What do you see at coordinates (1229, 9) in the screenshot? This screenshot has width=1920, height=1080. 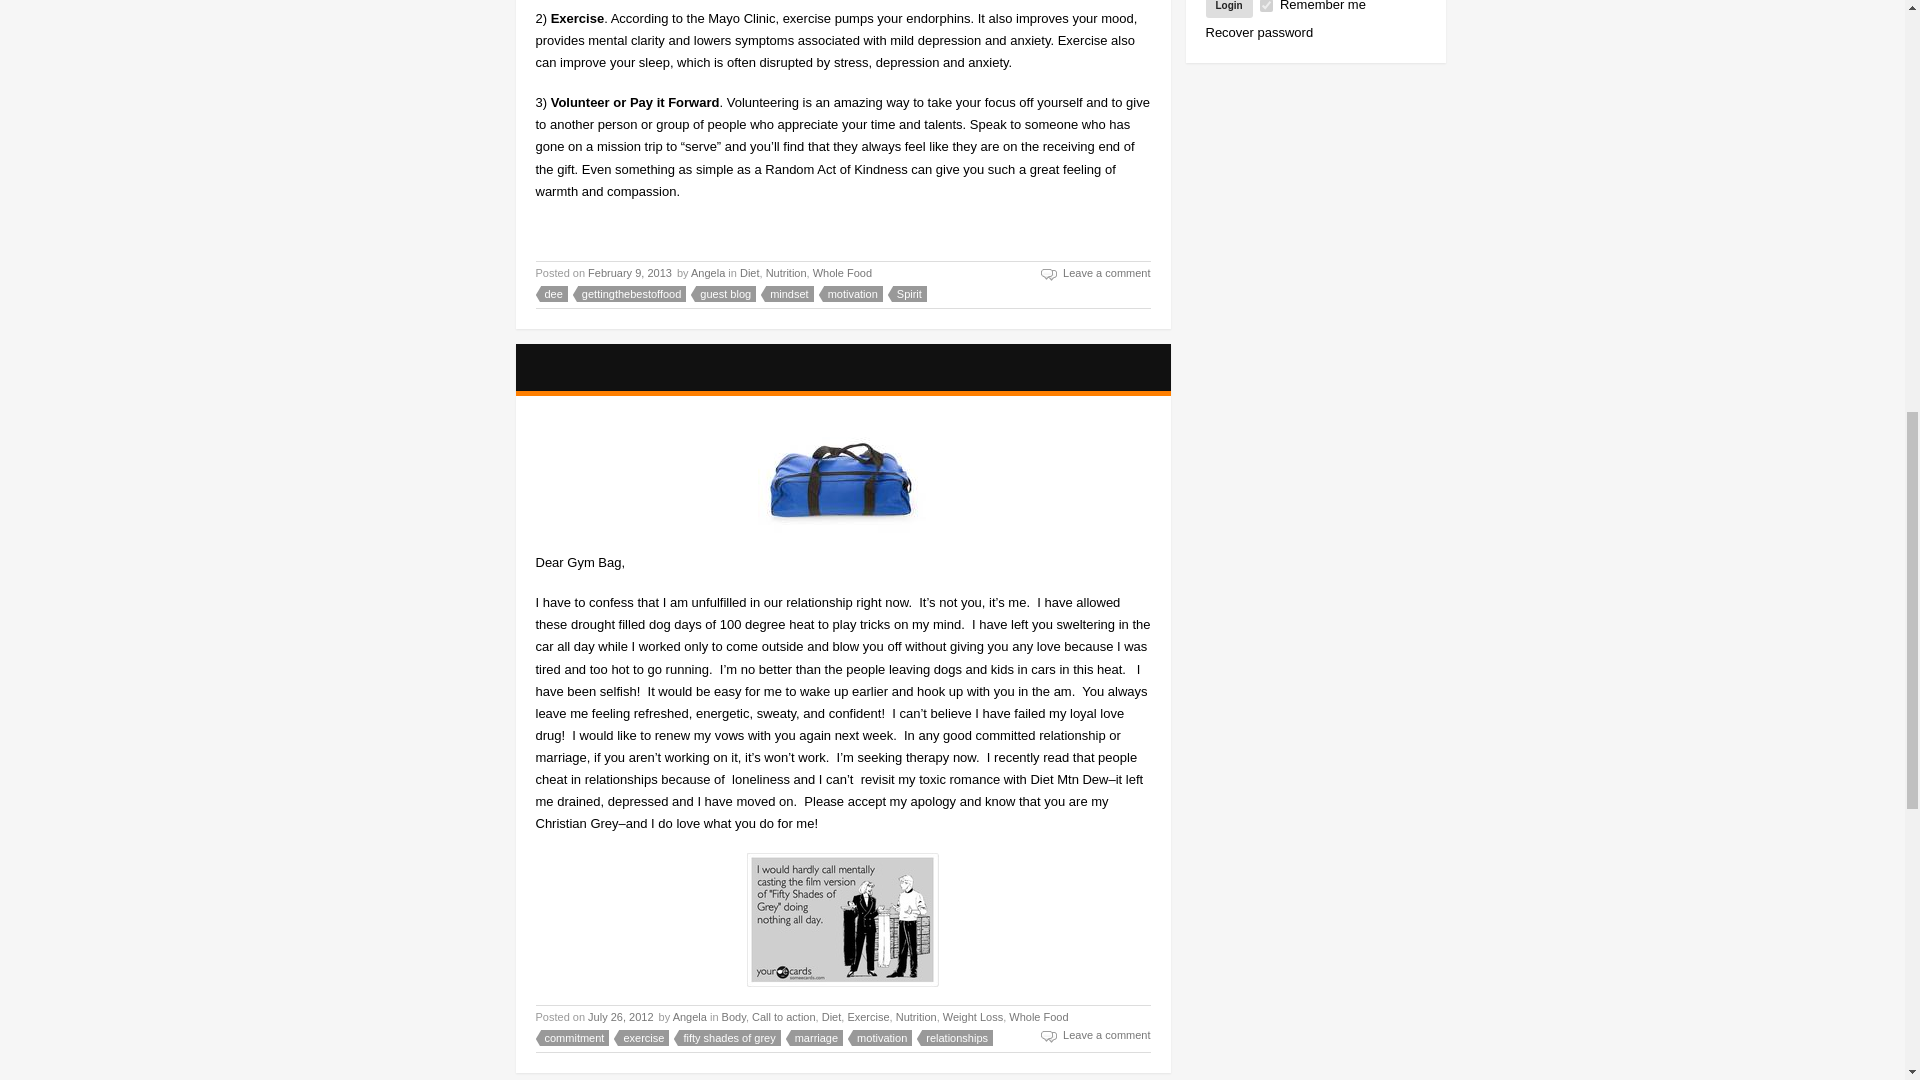 I see `Login` at bounding box center [1229, 9].